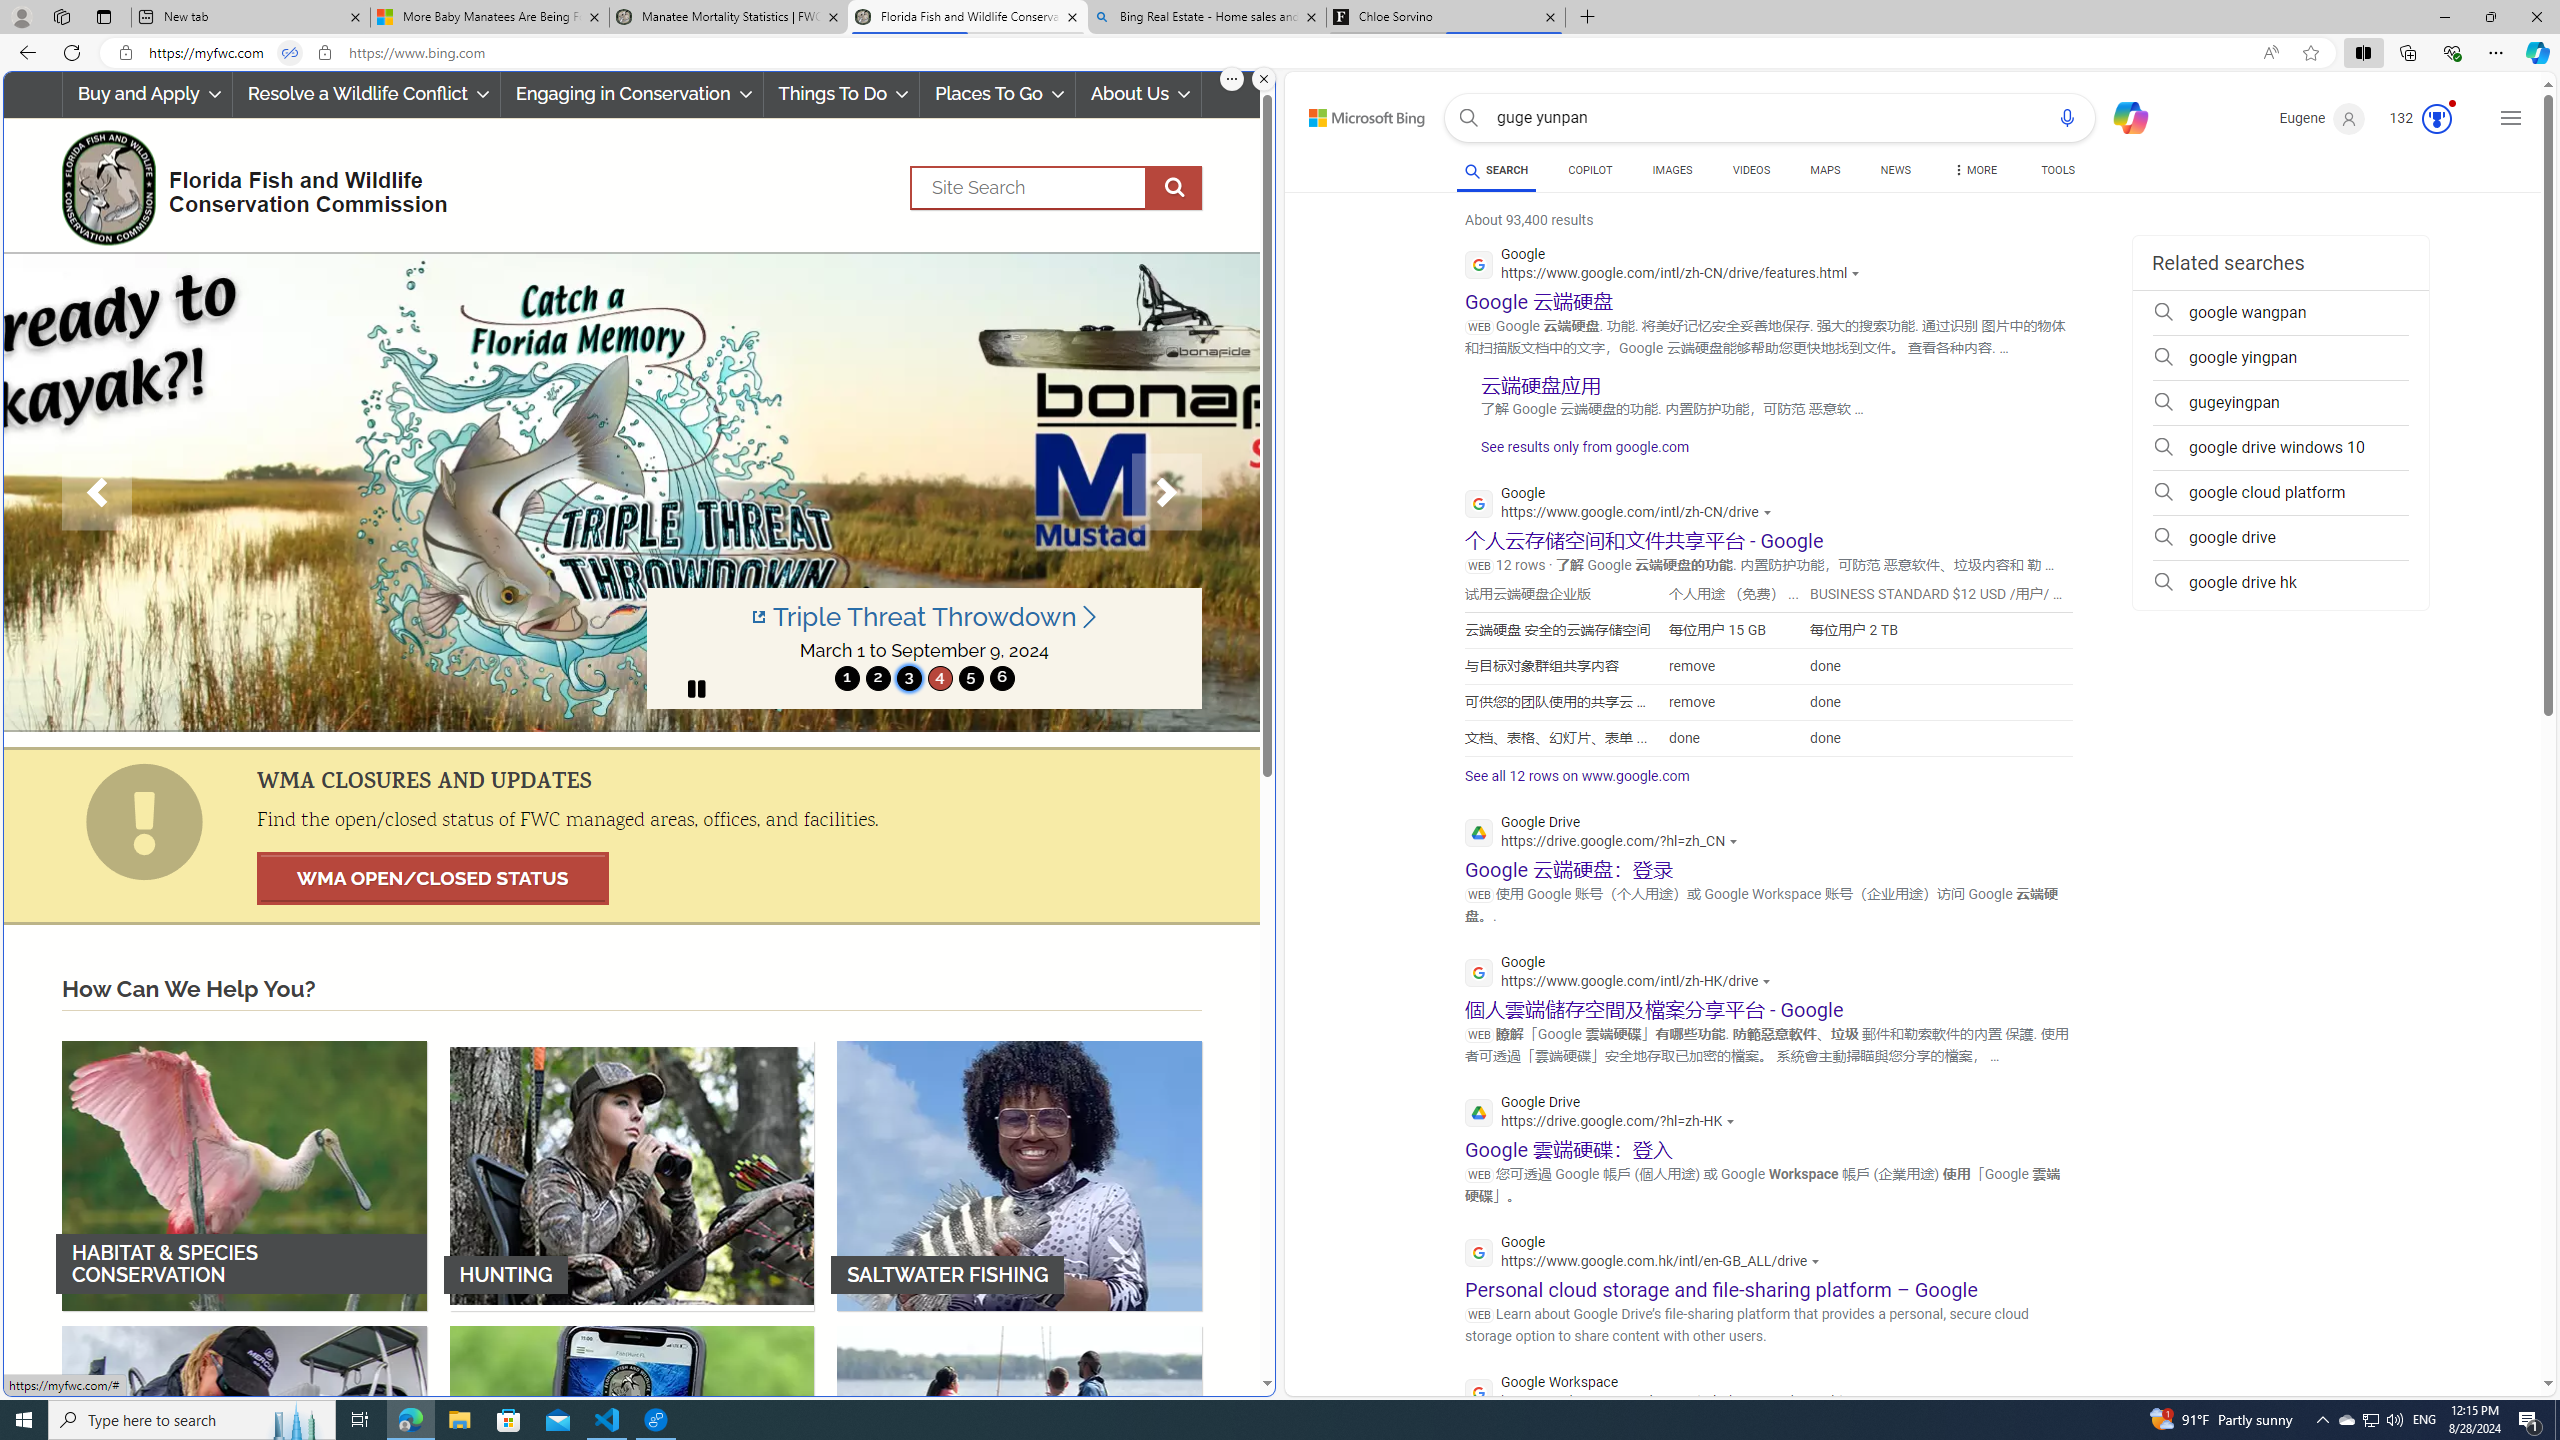  What do you see at coordinates (631, 1174) in the screenshot?
I see `HUNTING` at bounding box center [631, 1174].